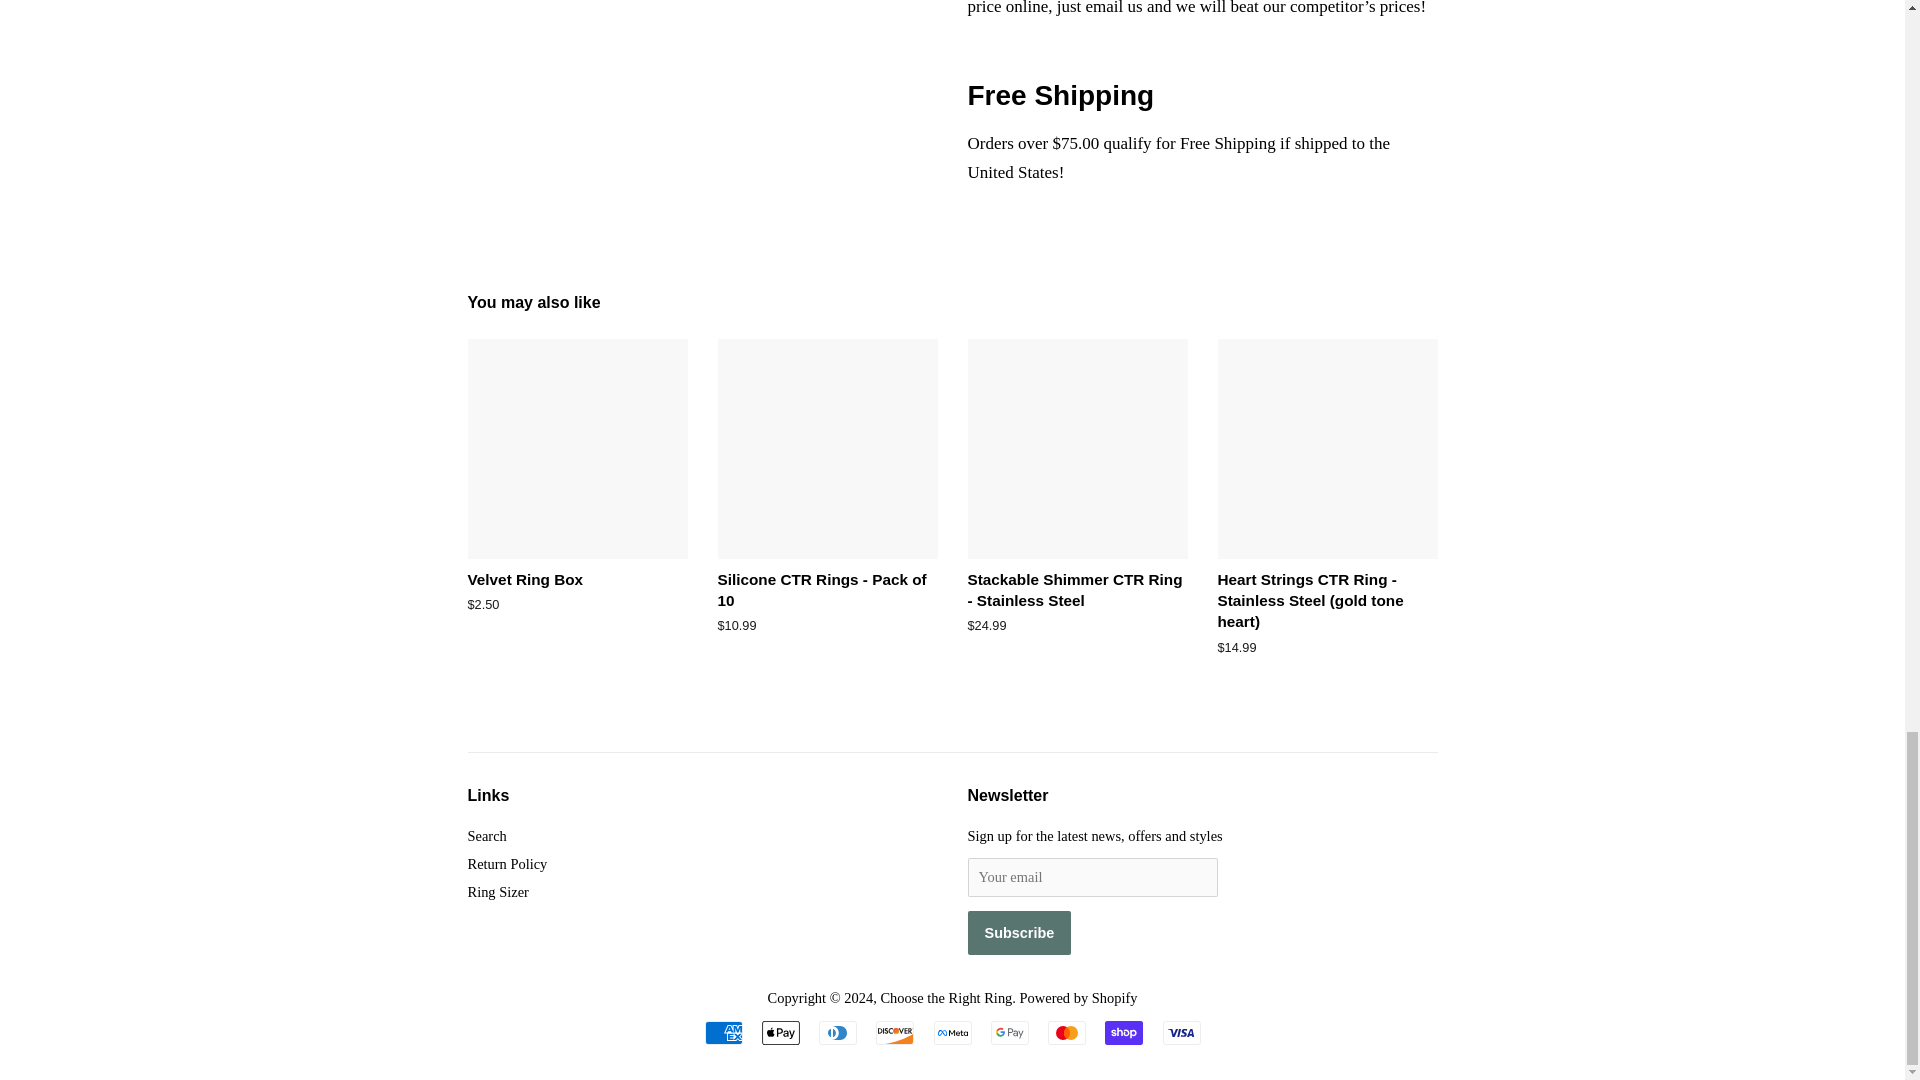 The width and height of the screenshot is (1920, 1080). What do you see at coordinates (722, 1032) in the screenshot?
I see `American Express` at bounding box center [722, 1032].